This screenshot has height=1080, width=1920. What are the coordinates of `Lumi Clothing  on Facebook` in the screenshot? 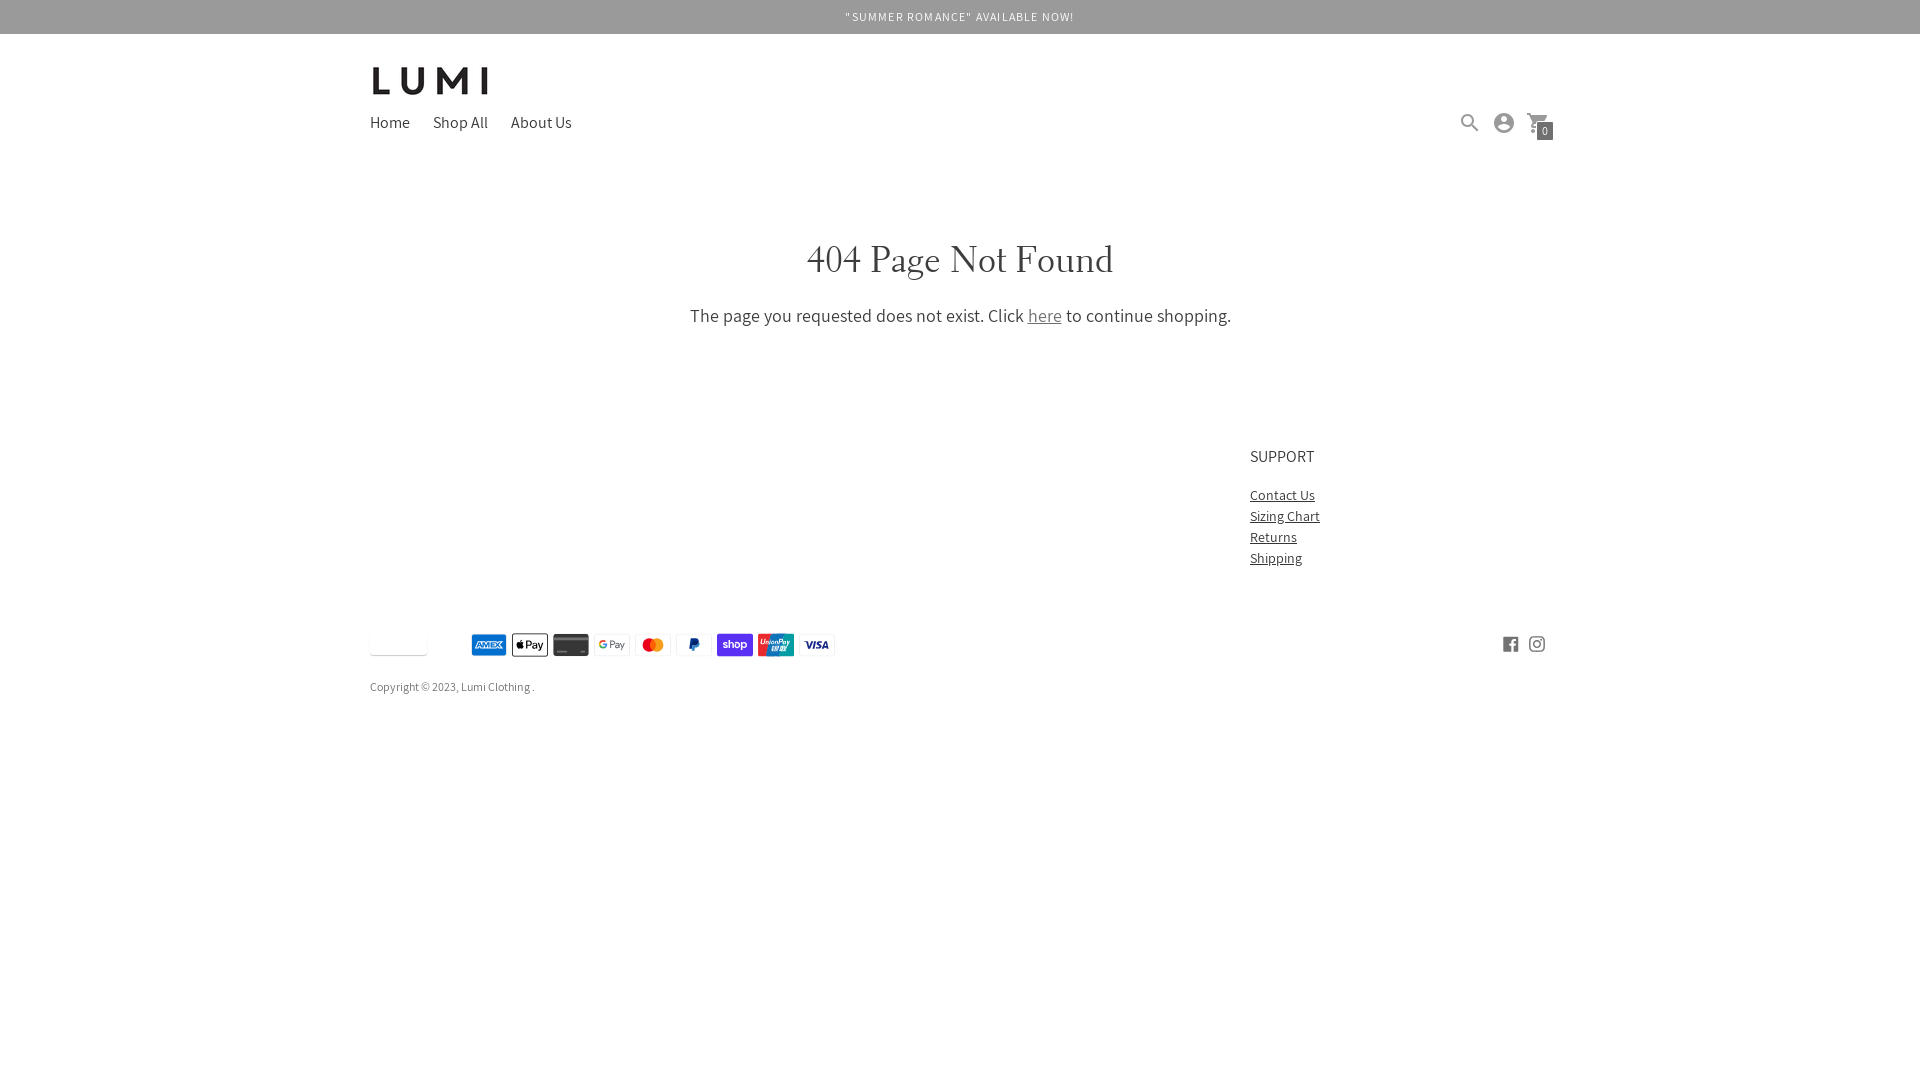 It's located at (1511, 642).